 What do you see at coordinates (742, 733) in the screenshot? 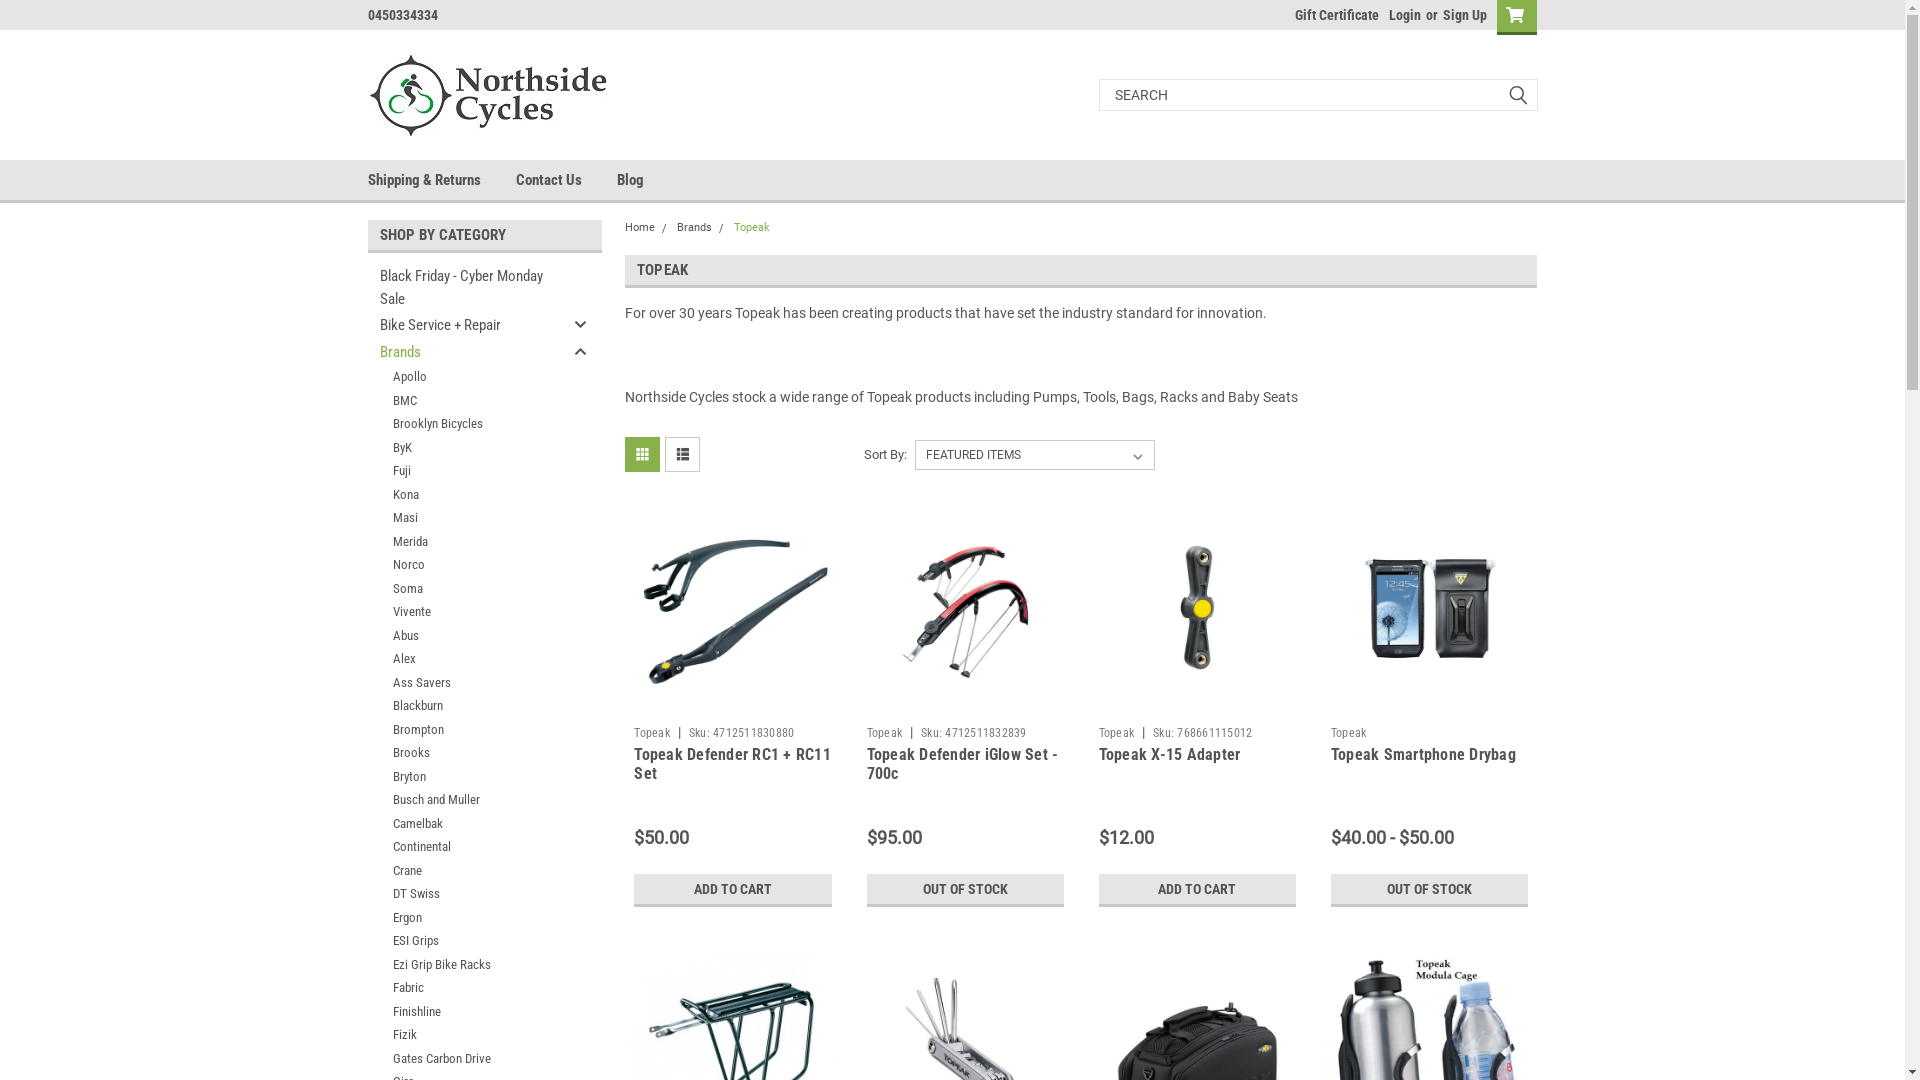
I see `Sku: 4712511830880` at bounding box center [742, 733].